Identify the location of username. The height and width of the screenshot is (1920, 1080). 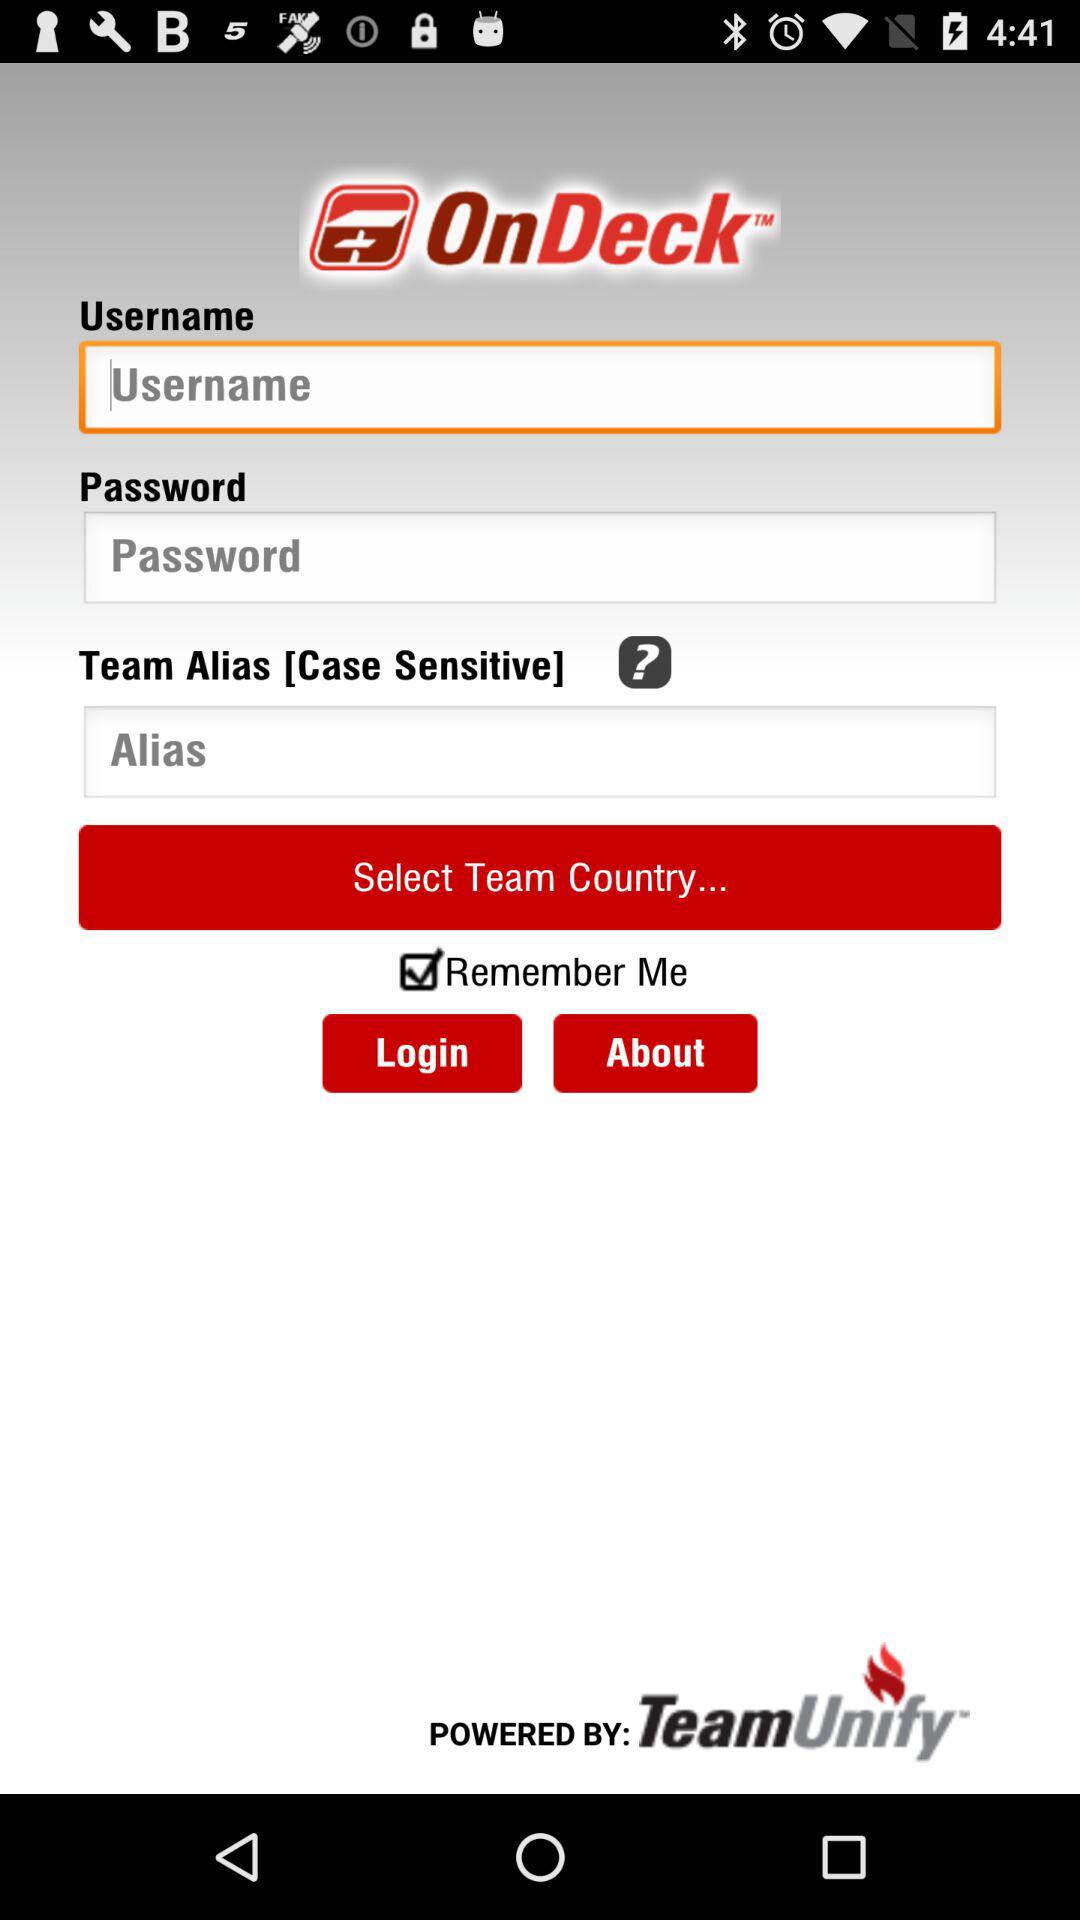
(540, 392).